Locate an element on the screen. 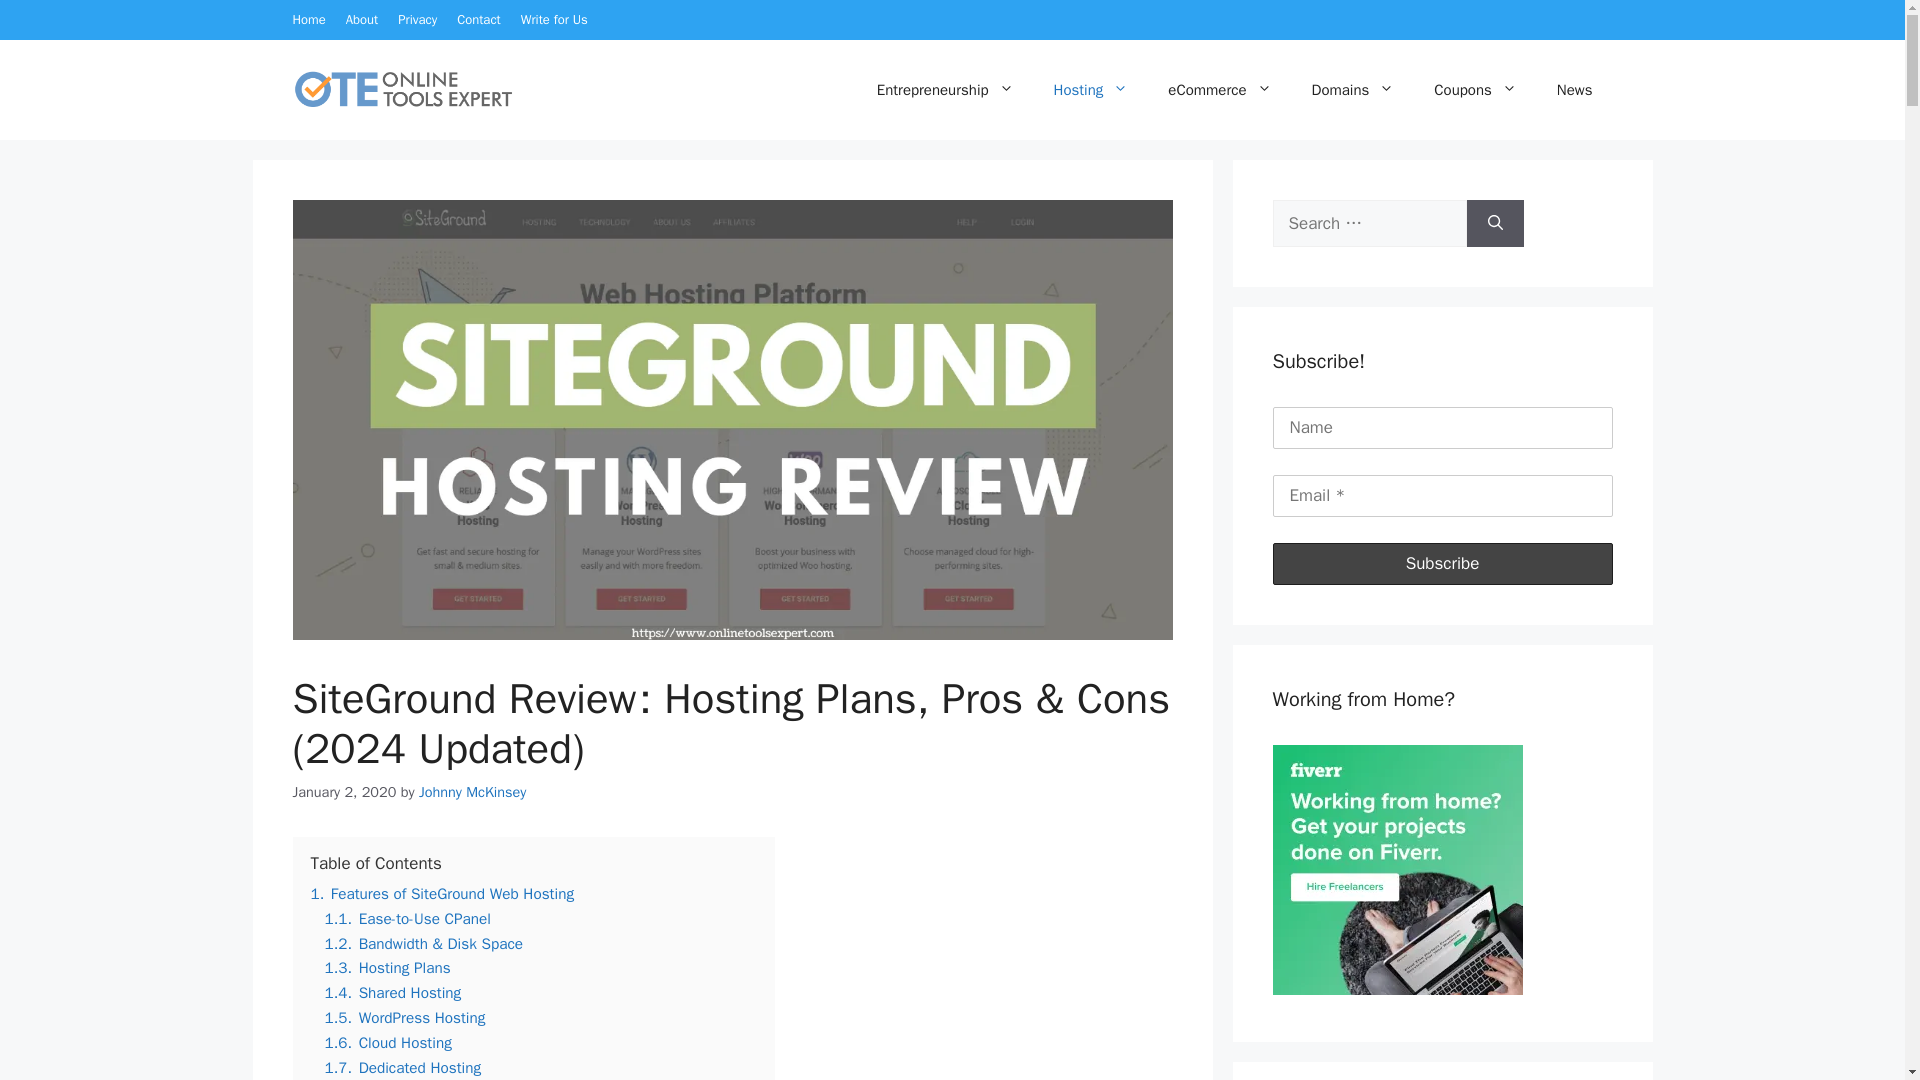  View all posts by Johnny McKinsey is located at coordinates (472, 790).